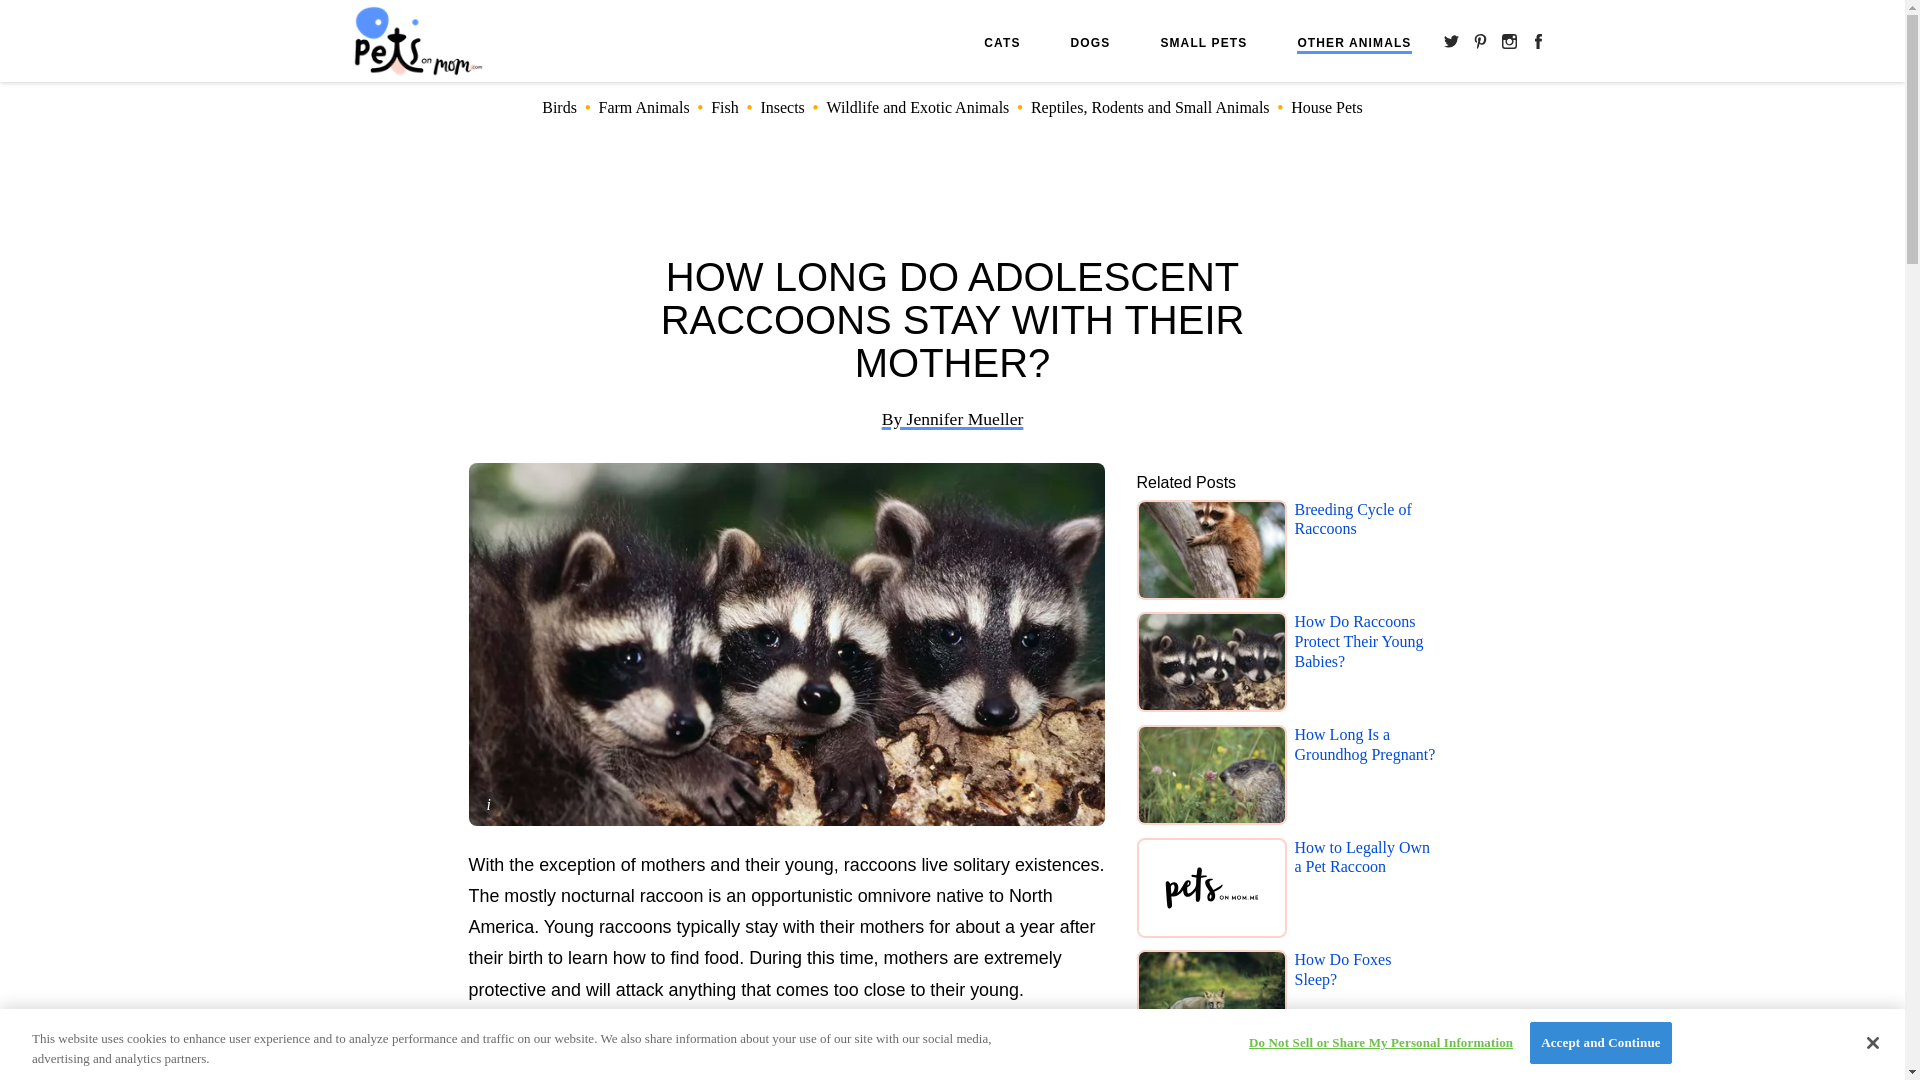  Describe the element at coordinates (1354, 44) in the screenshot. I see `OTHER ANIMALS` at that location.